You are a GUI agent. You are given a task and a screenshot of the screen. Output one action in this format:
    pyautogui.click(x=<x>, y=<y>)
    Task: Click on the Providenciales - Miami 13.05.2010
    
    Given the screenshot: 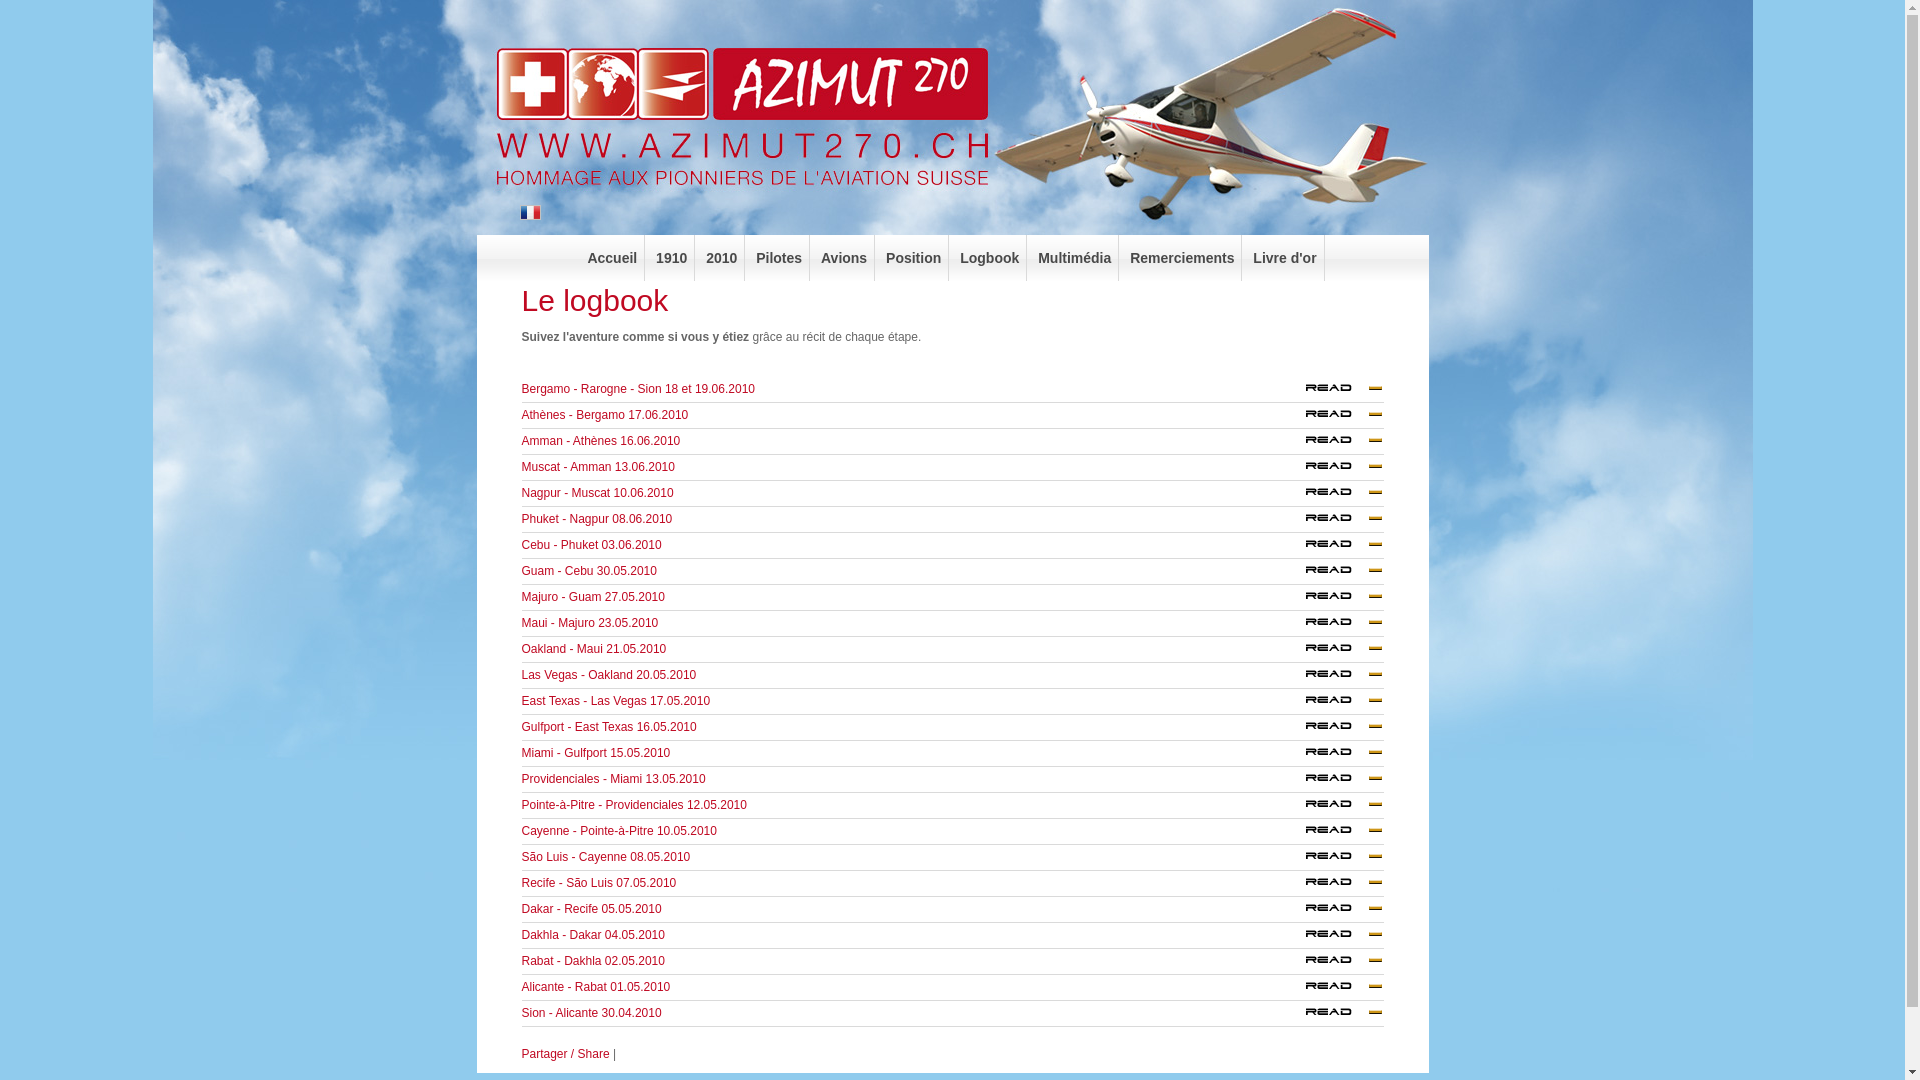 What is the action you would take?
    pyautogui.click(x=1339, y=780)
    